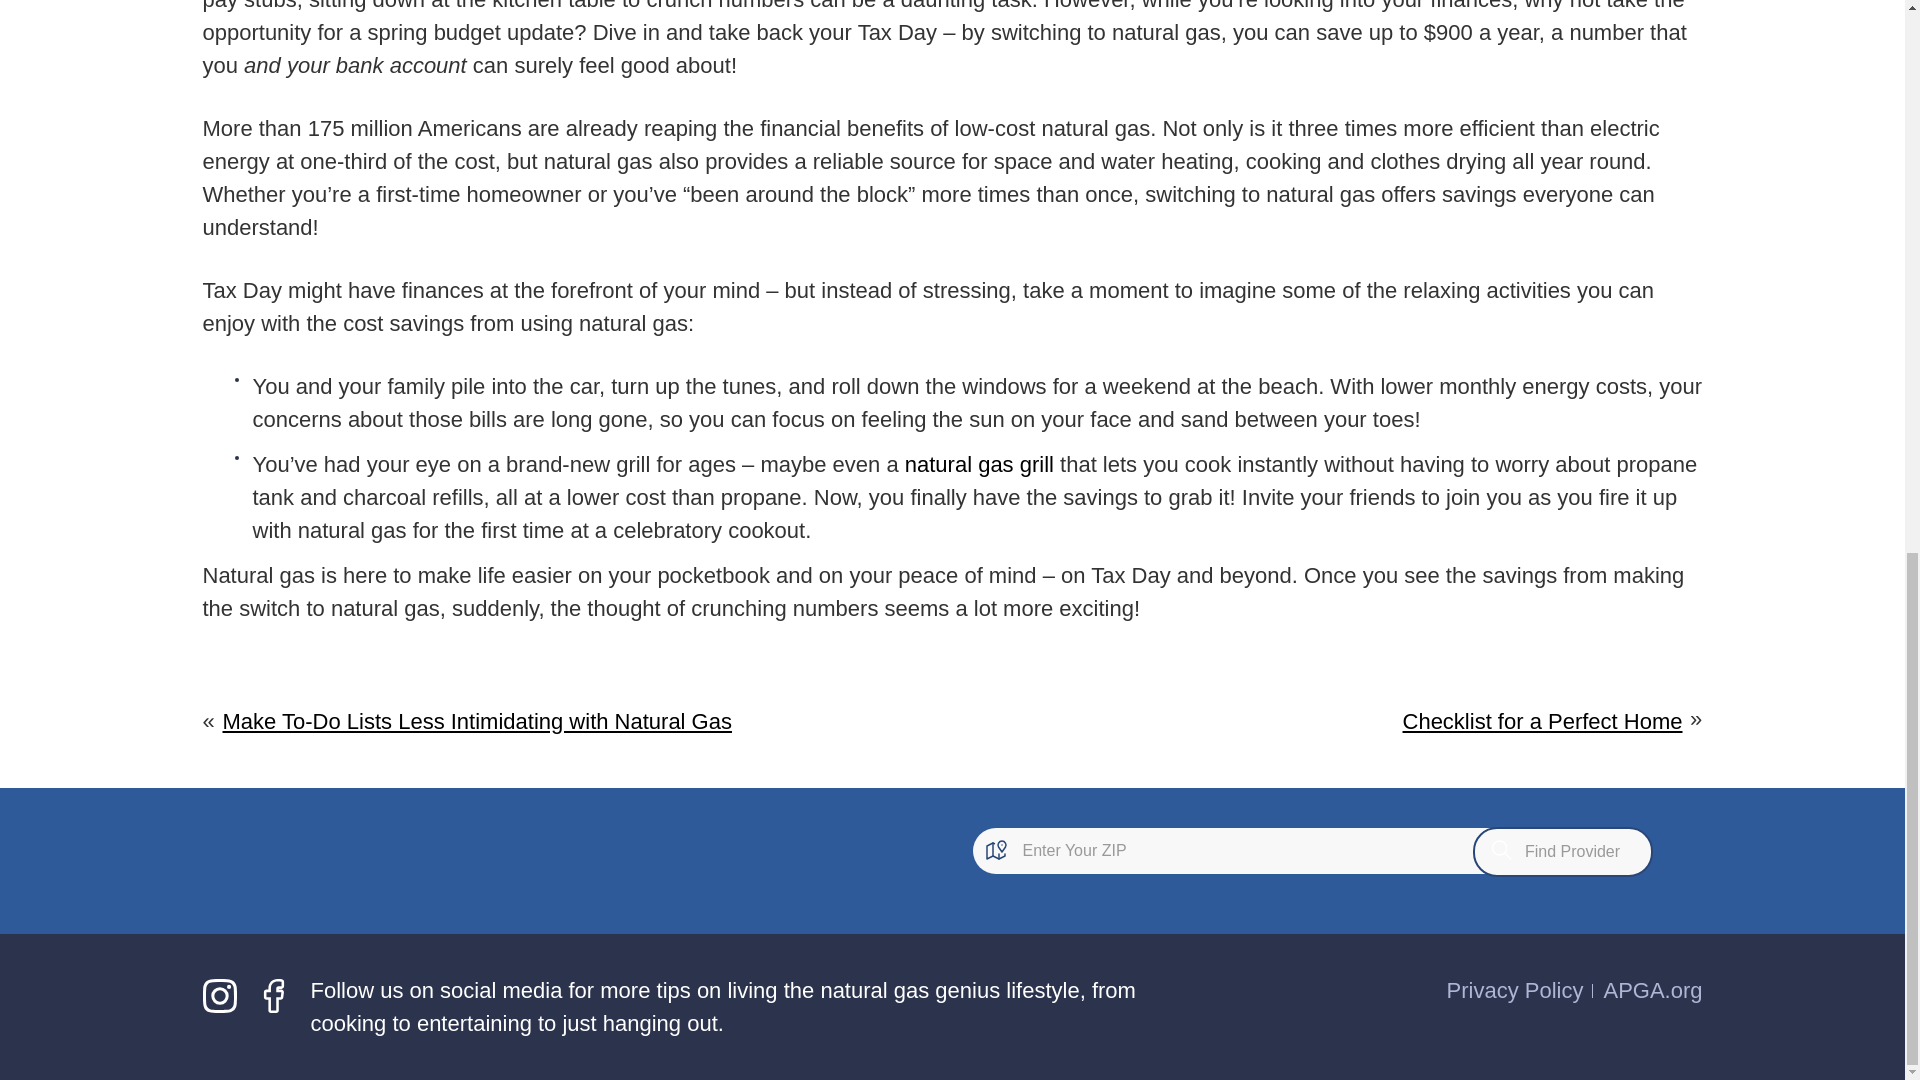 Image resolution: width=1920 pixels, height=1080 pixels. I want to click on Make To-Do Lists Less Intimidating with Natural Gas, so click(476, 721).